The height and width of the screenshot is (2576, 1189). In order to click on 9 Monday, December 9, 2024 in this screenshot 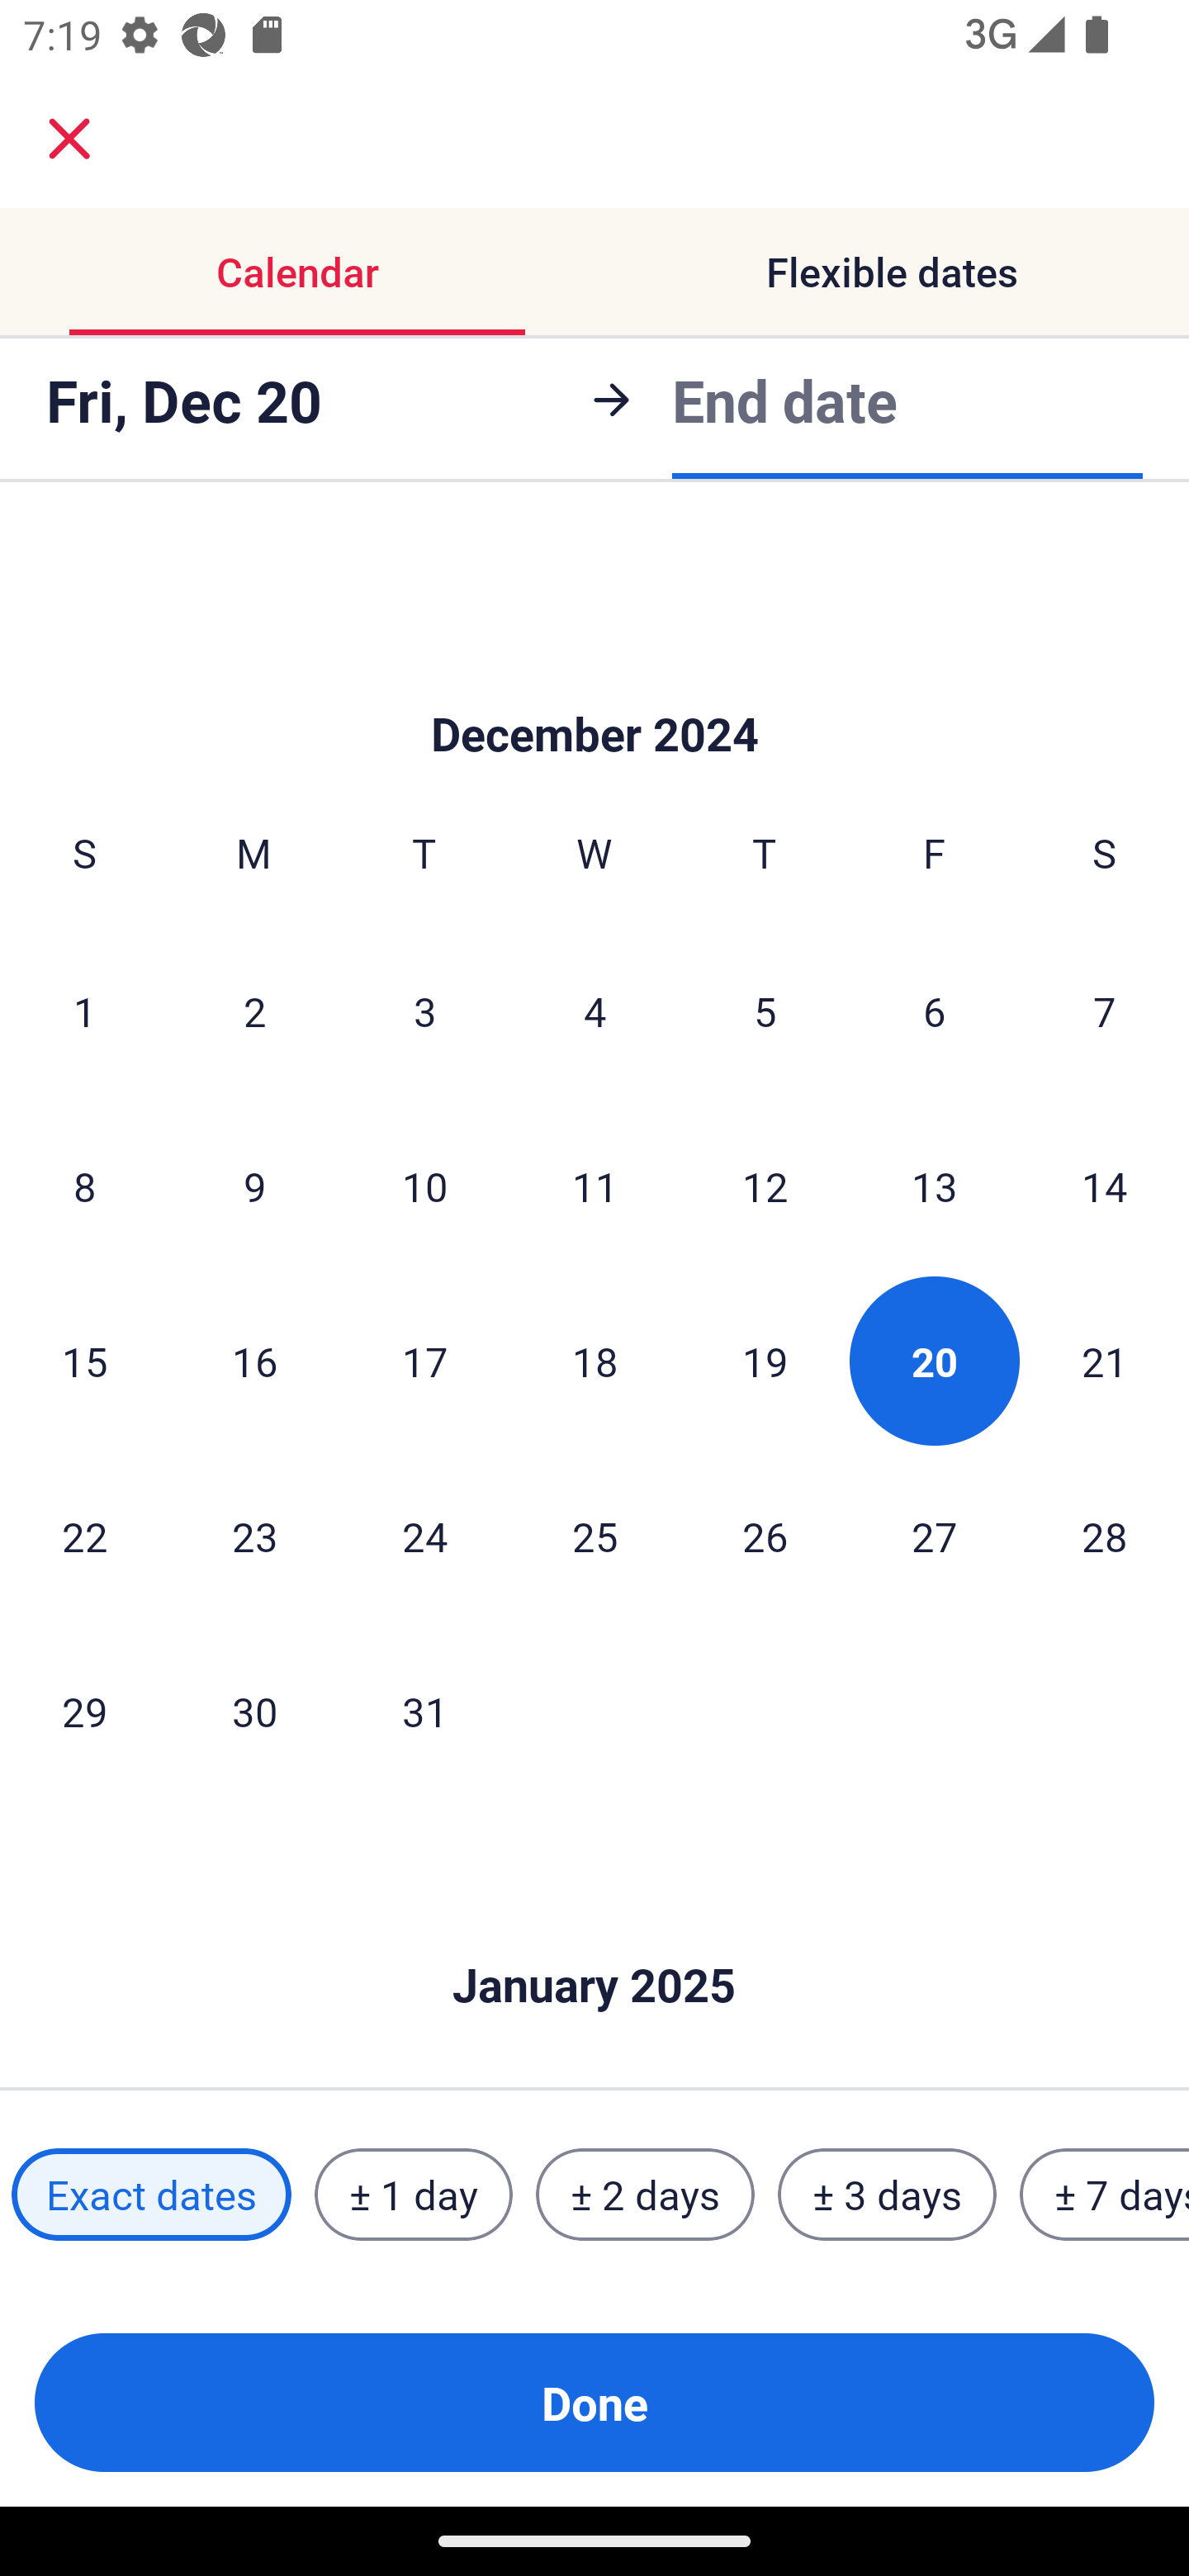, I will do `click(254, 1186)`.